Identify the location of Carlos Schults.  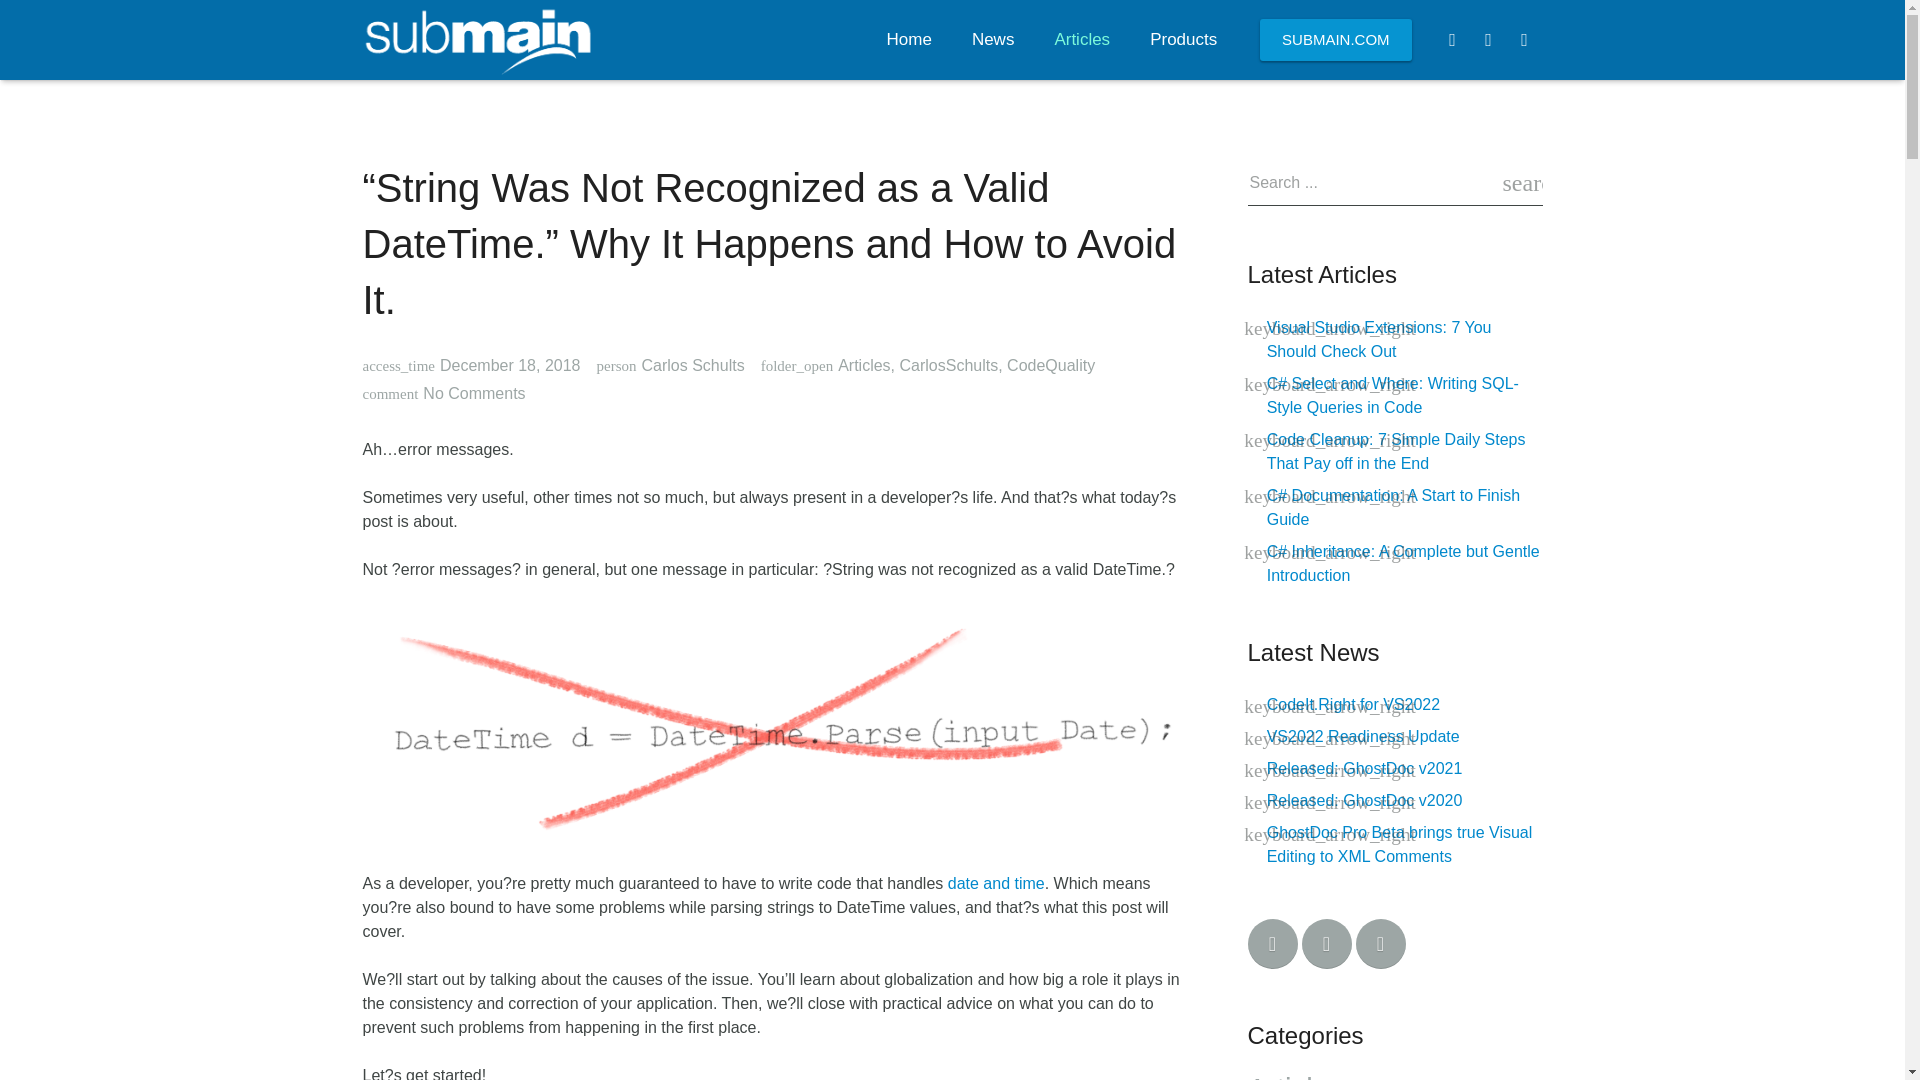
(692, 365).